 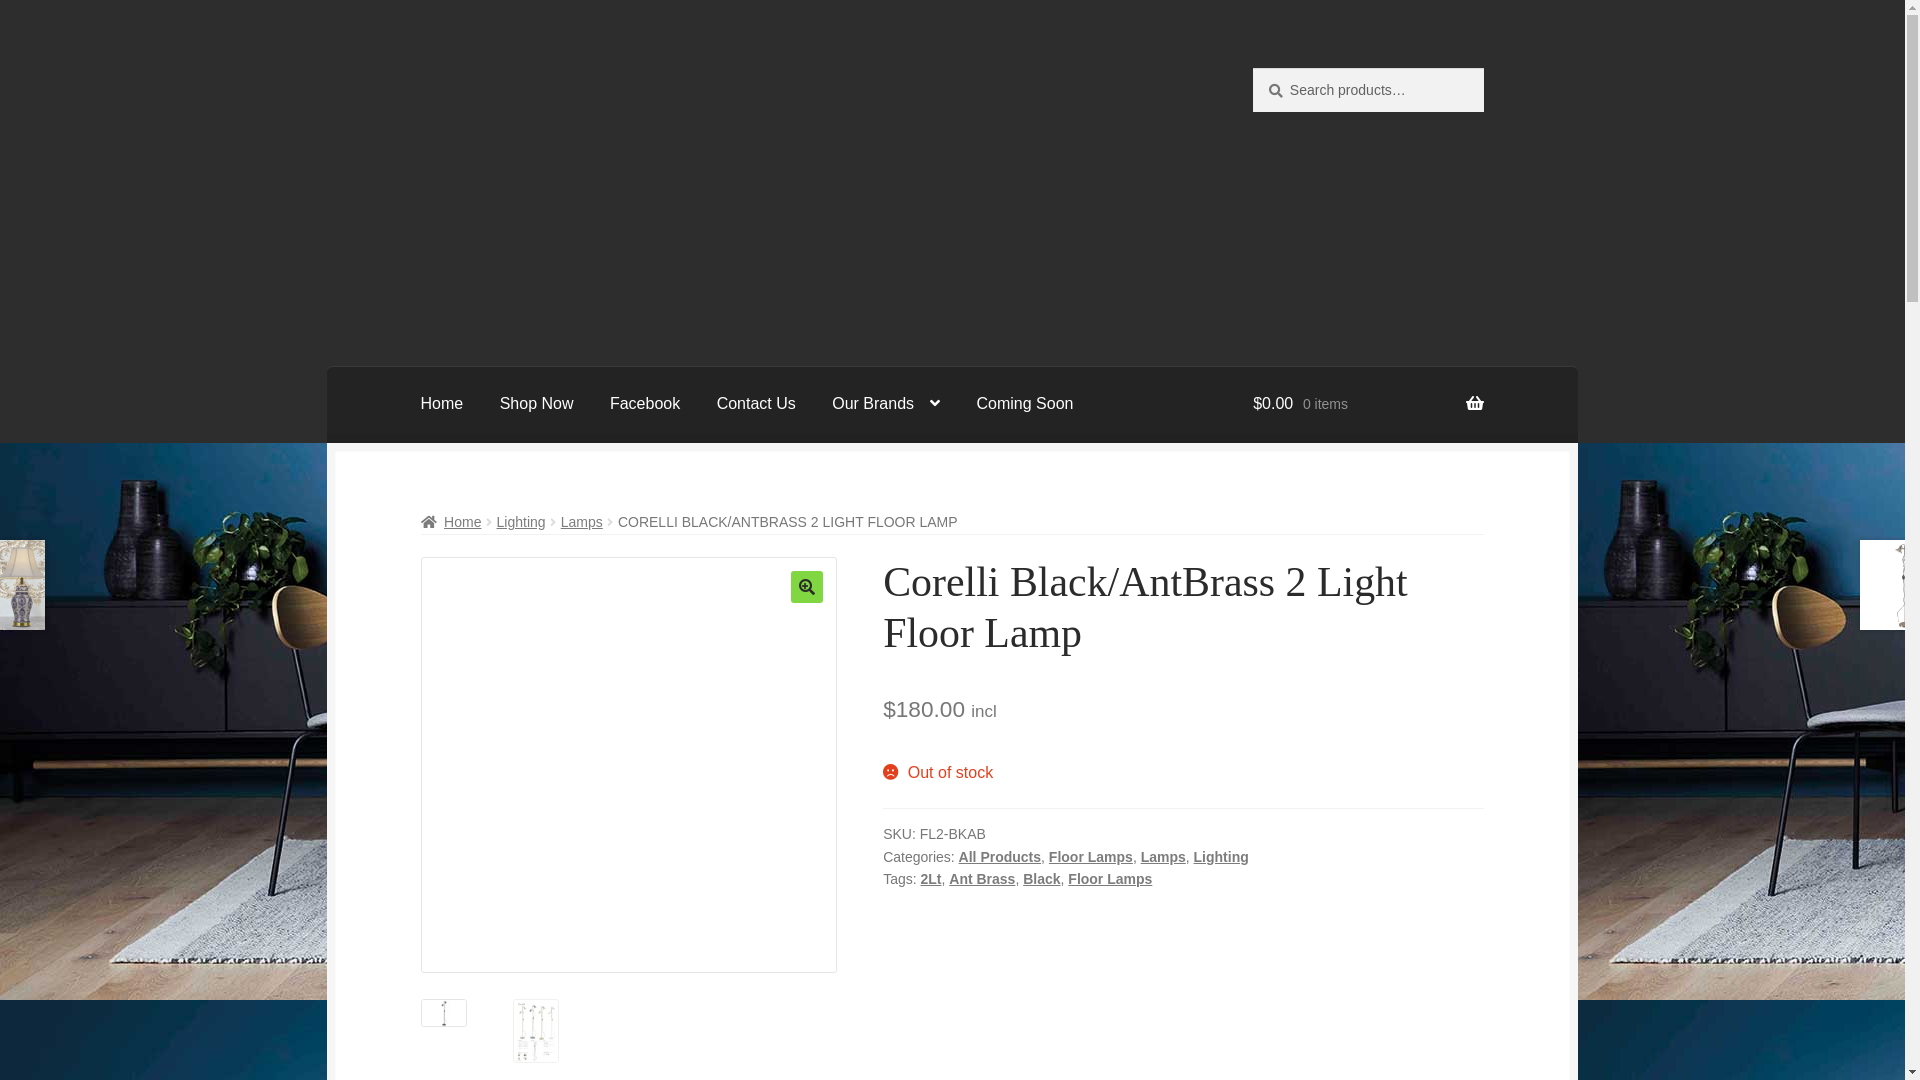 I want to click on Search, so click(x=1252, y=68).